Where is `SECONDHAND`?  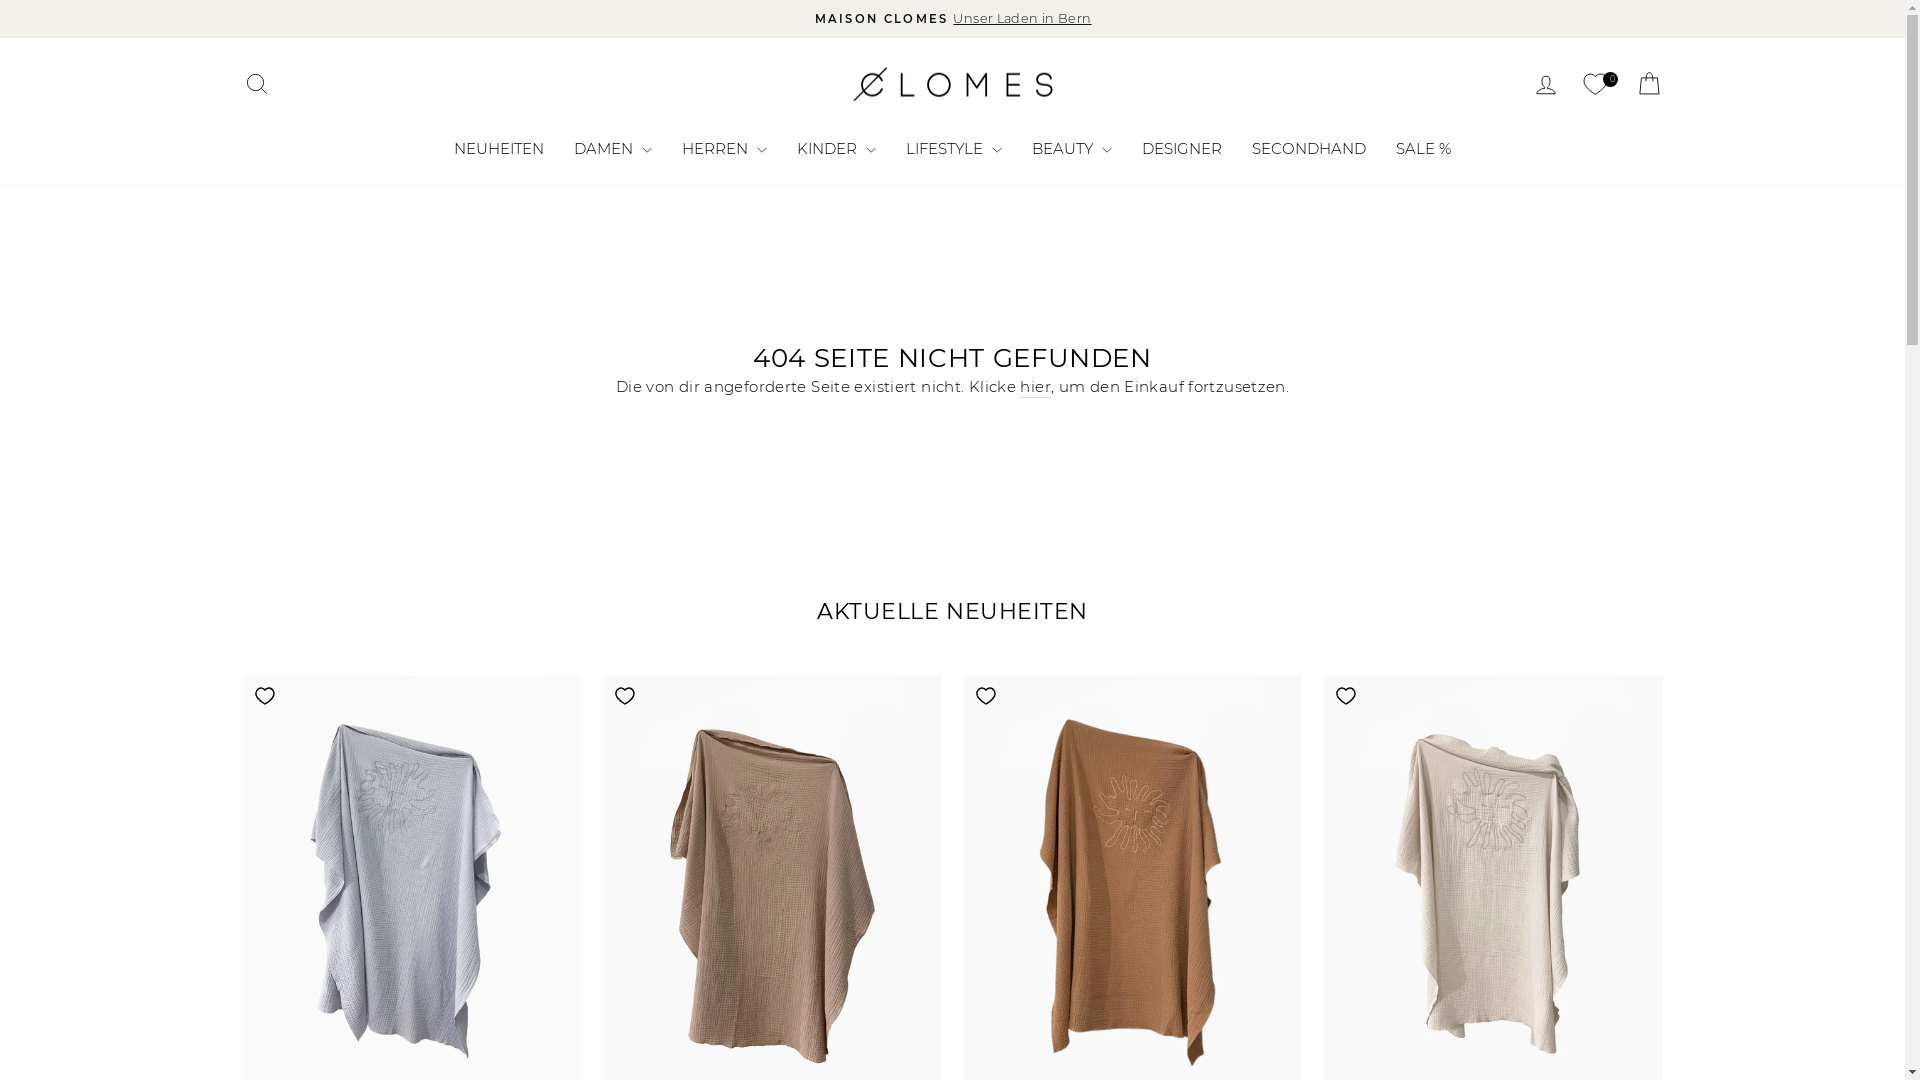 SECONDHAND is located at coordinates (1309, 148).